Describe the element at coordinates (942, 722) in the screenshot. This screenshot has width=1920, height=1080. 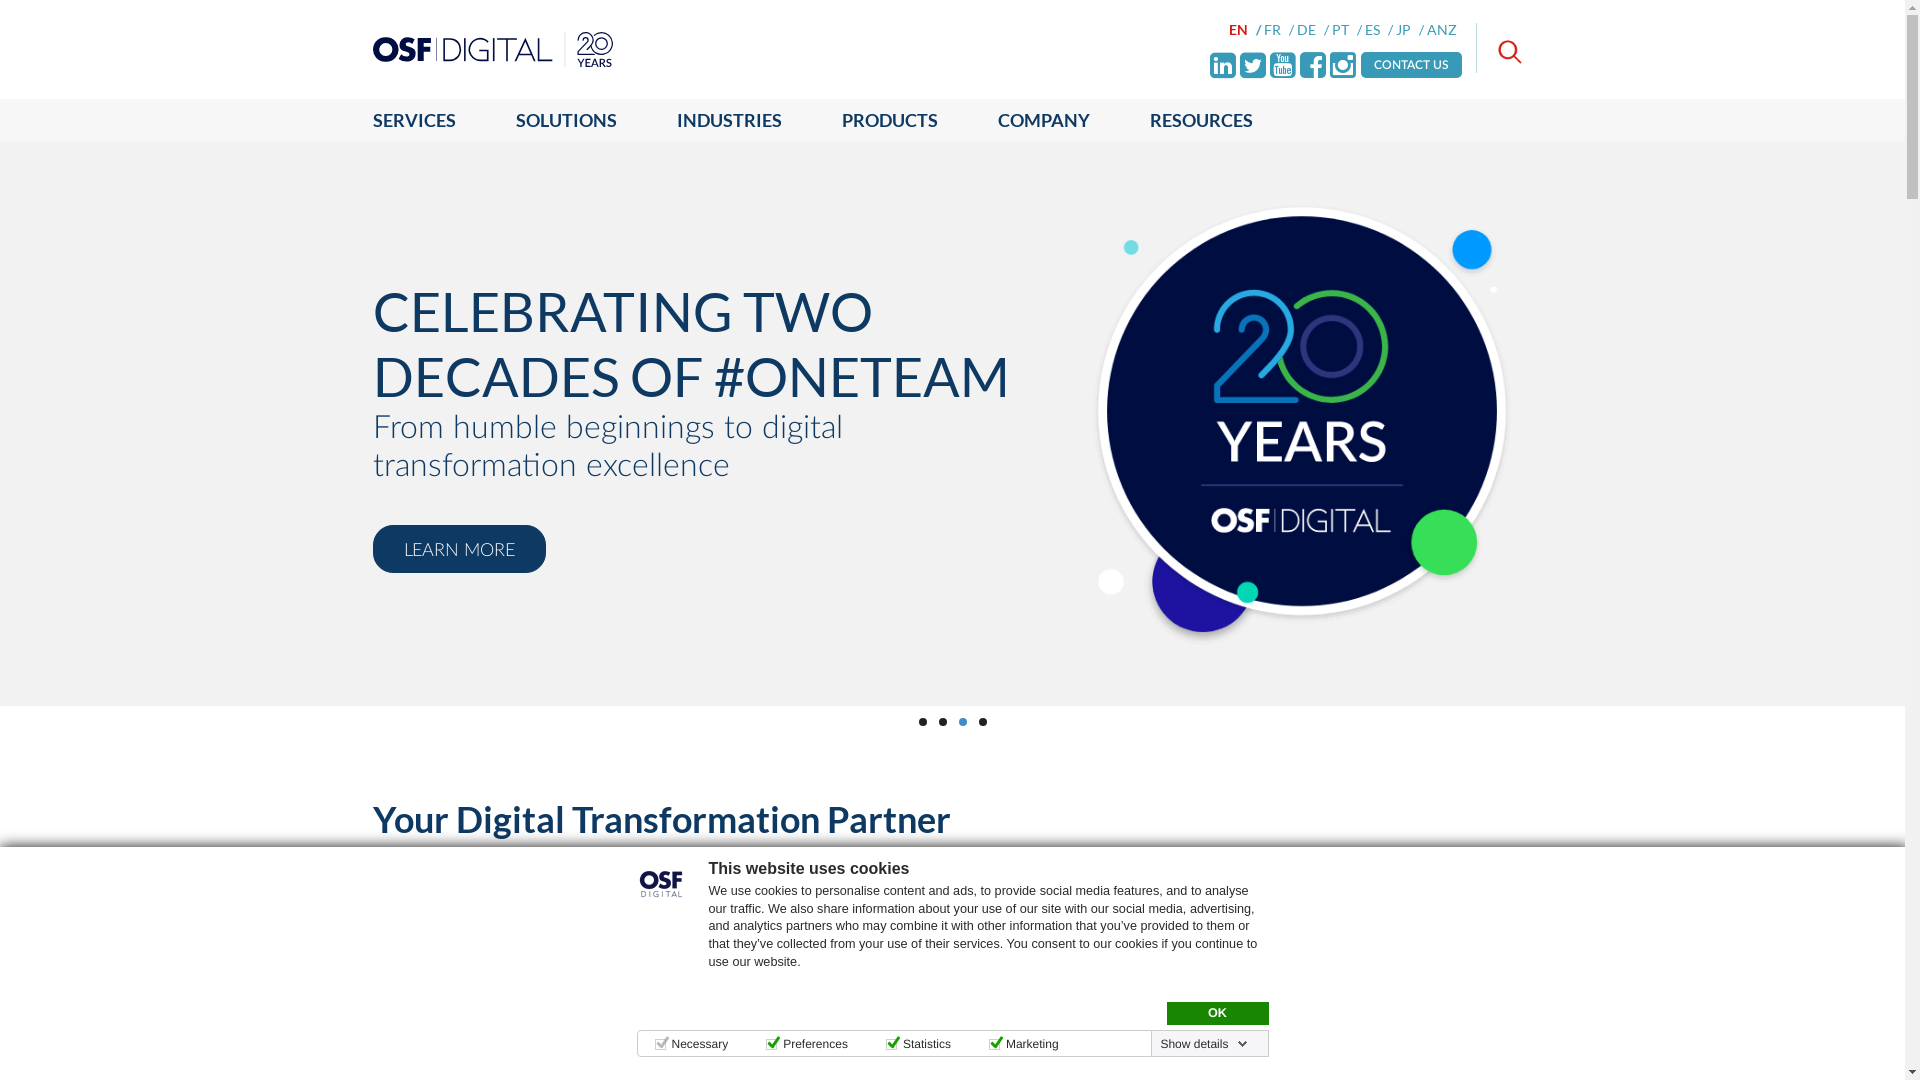
I see `2` at that location.